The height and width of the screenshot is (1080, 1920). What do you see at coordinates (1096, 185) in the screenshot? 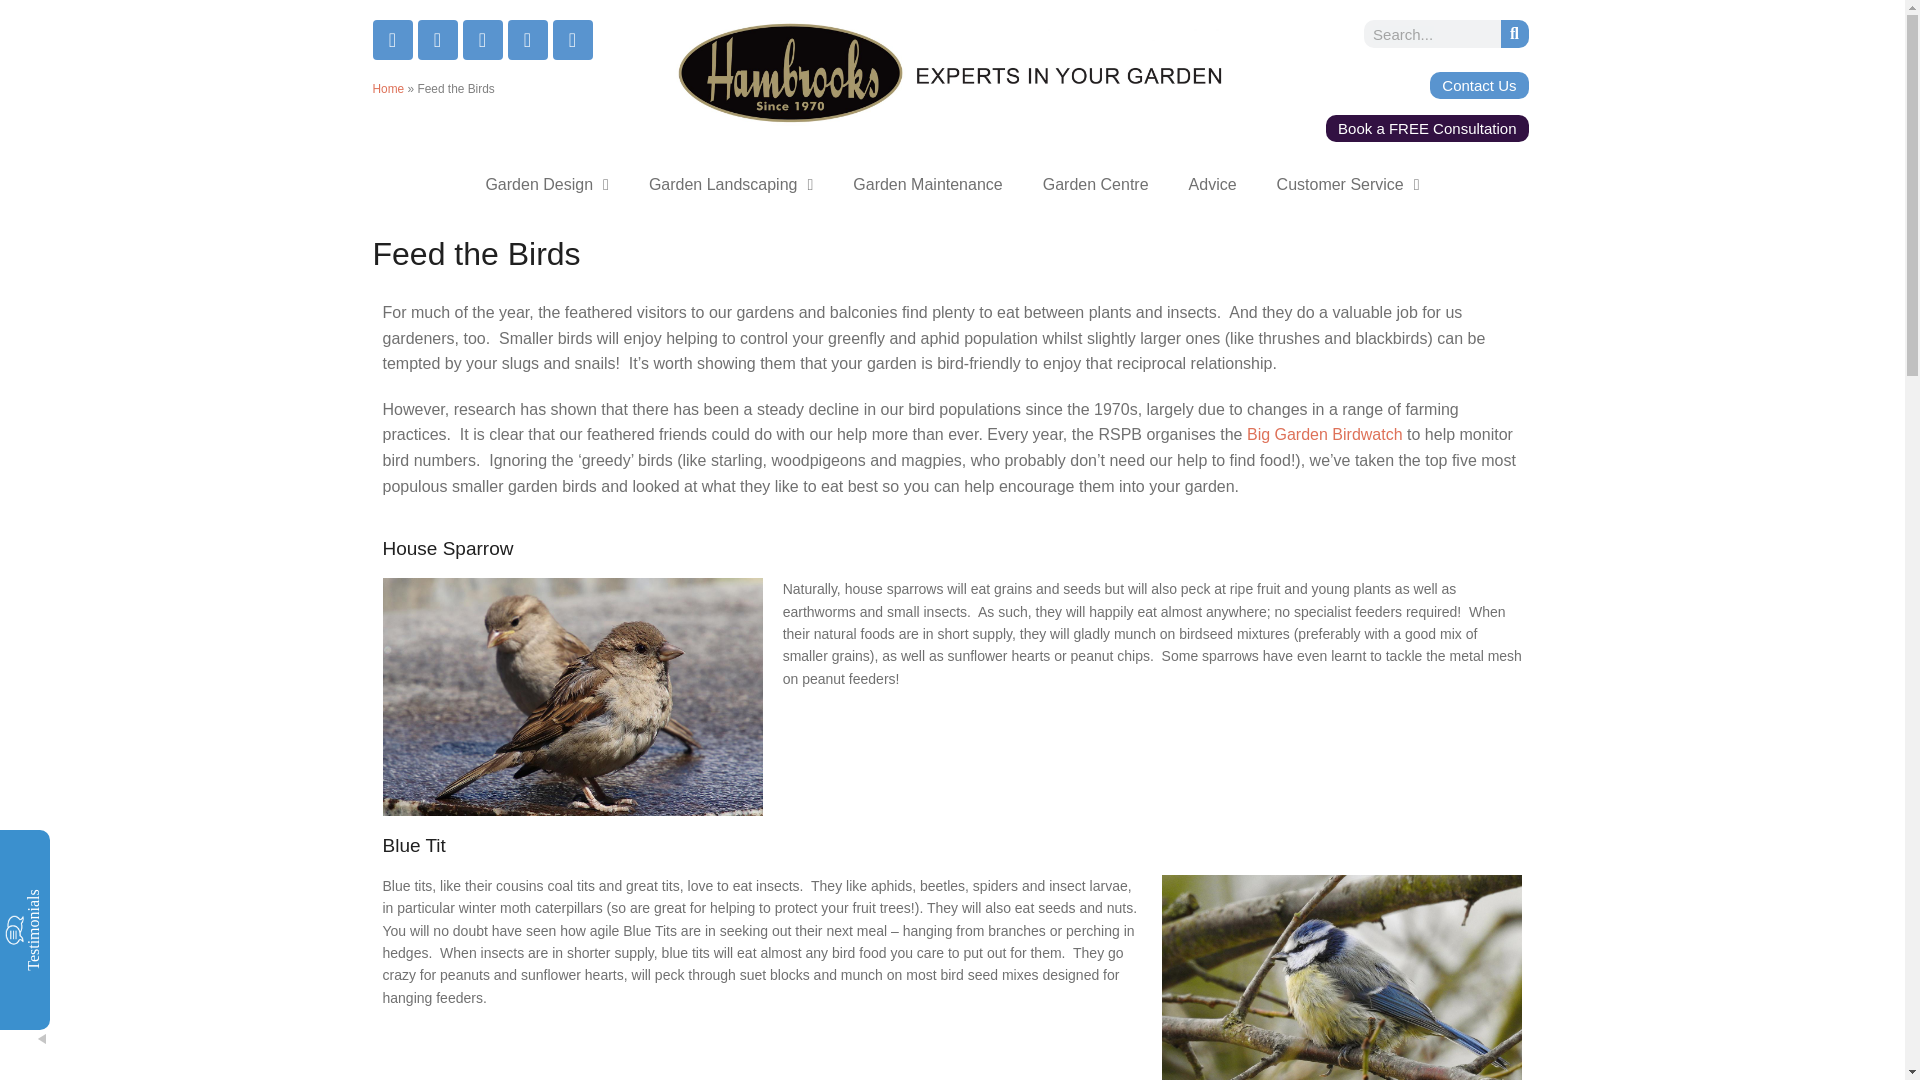
I see `Garden Centre` at bounding box center [1096, 185].